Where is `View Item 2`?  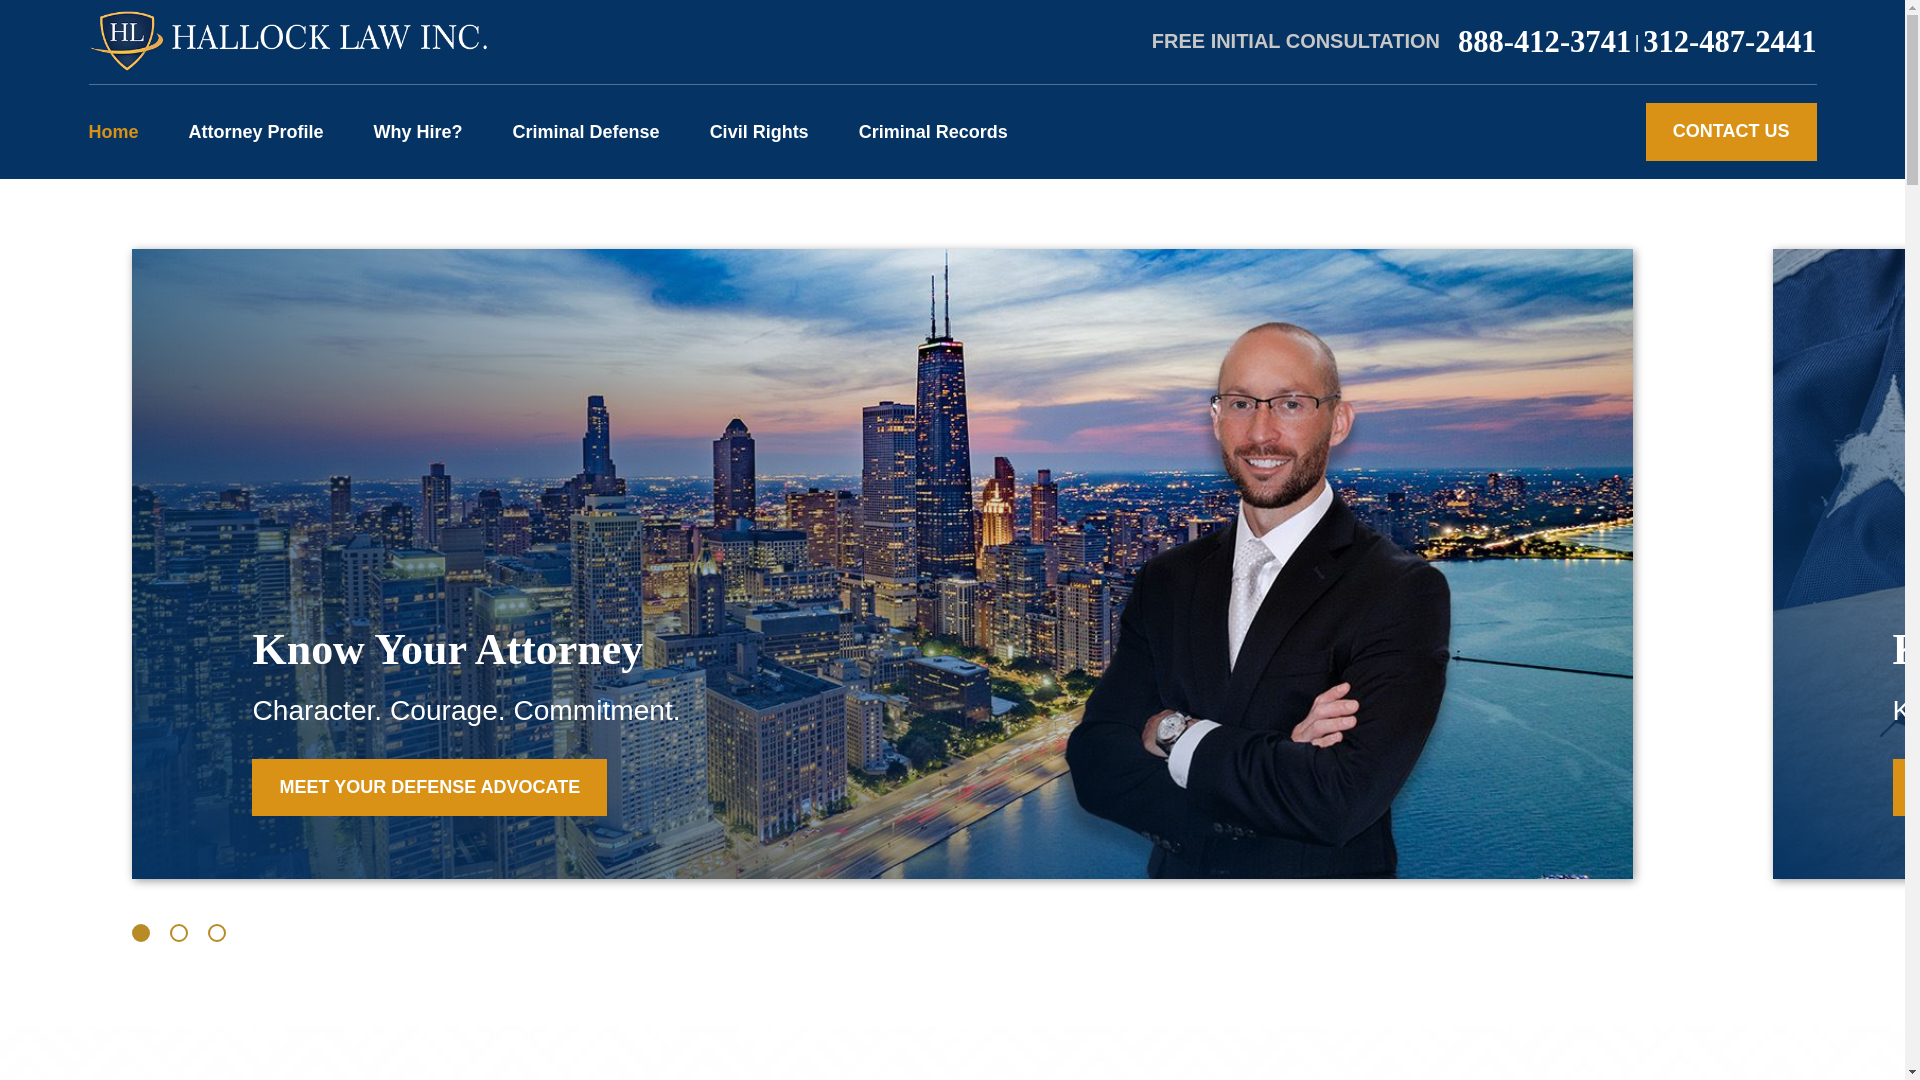
View Item 2 is located at coordinates (179, 932).